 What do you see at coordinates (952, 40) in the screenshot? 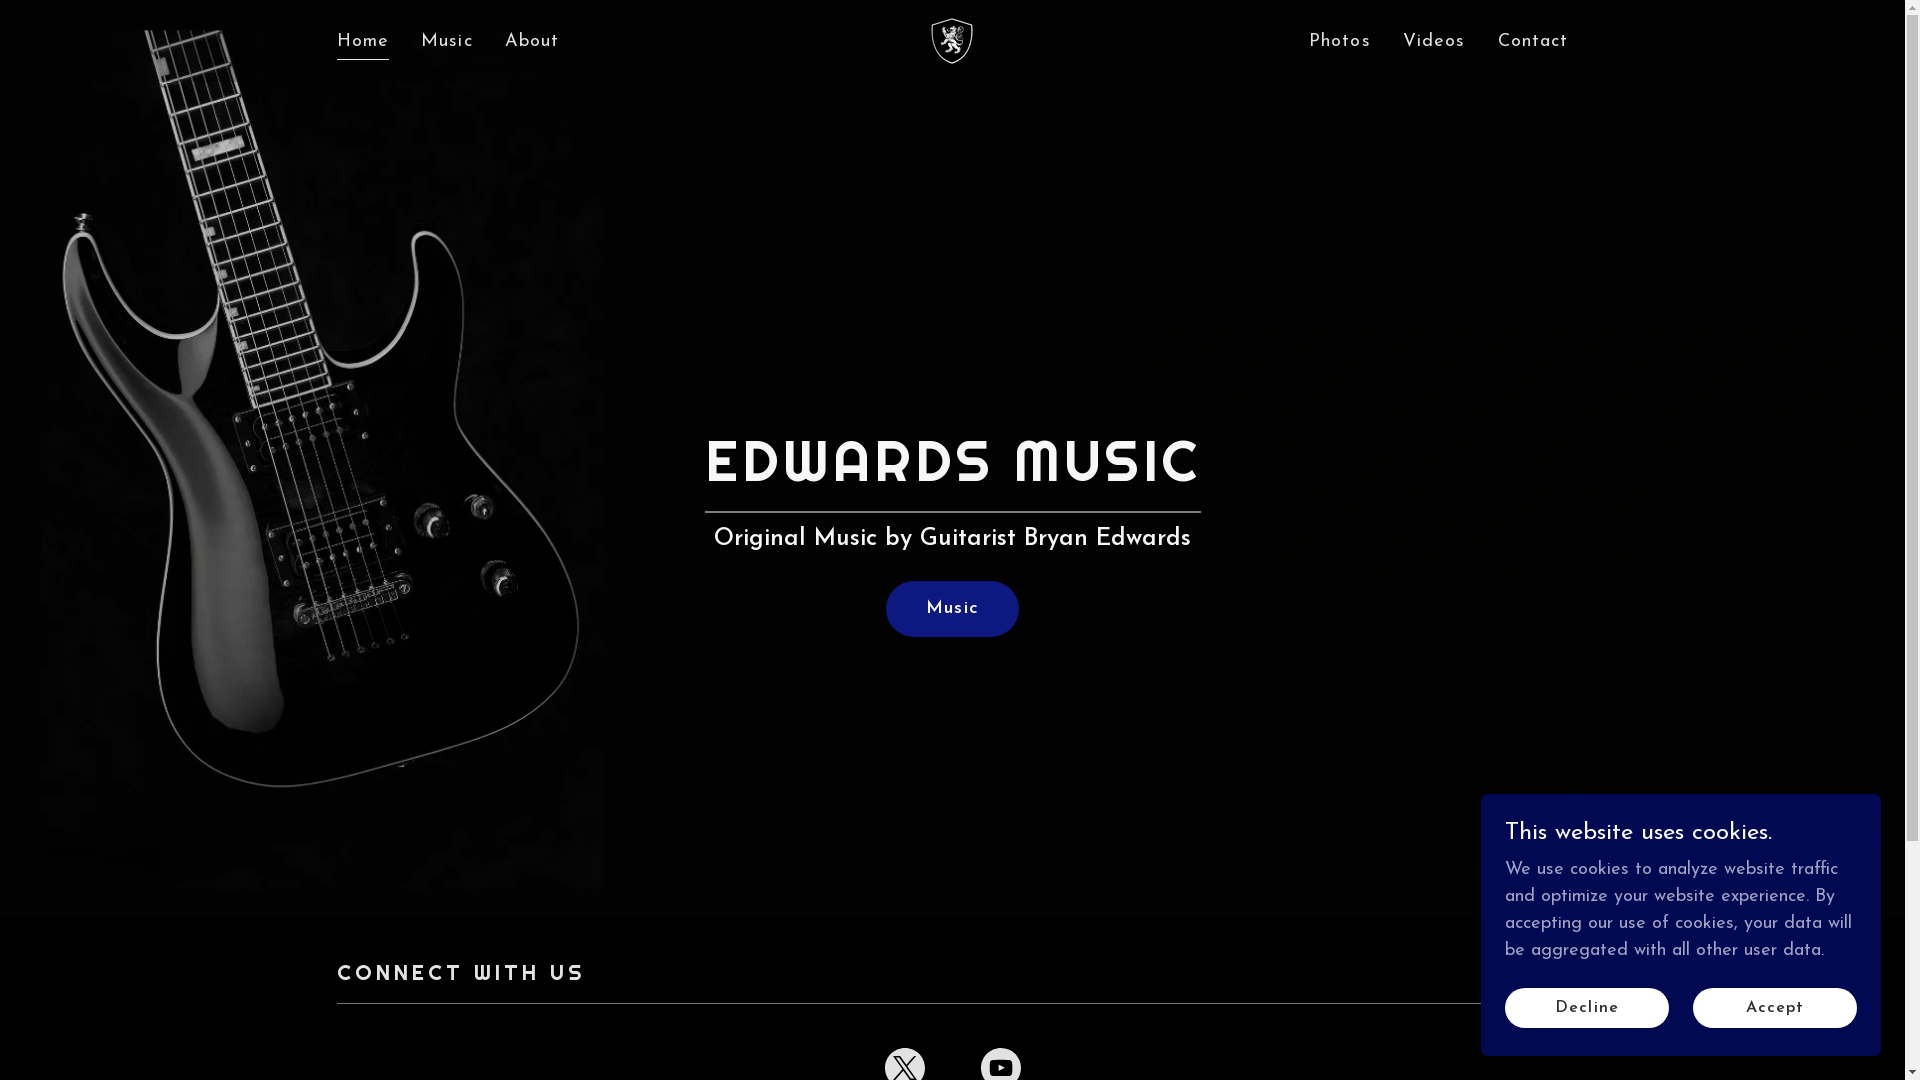
I see `Bryan Edwards` at bounding box center [952, 40].